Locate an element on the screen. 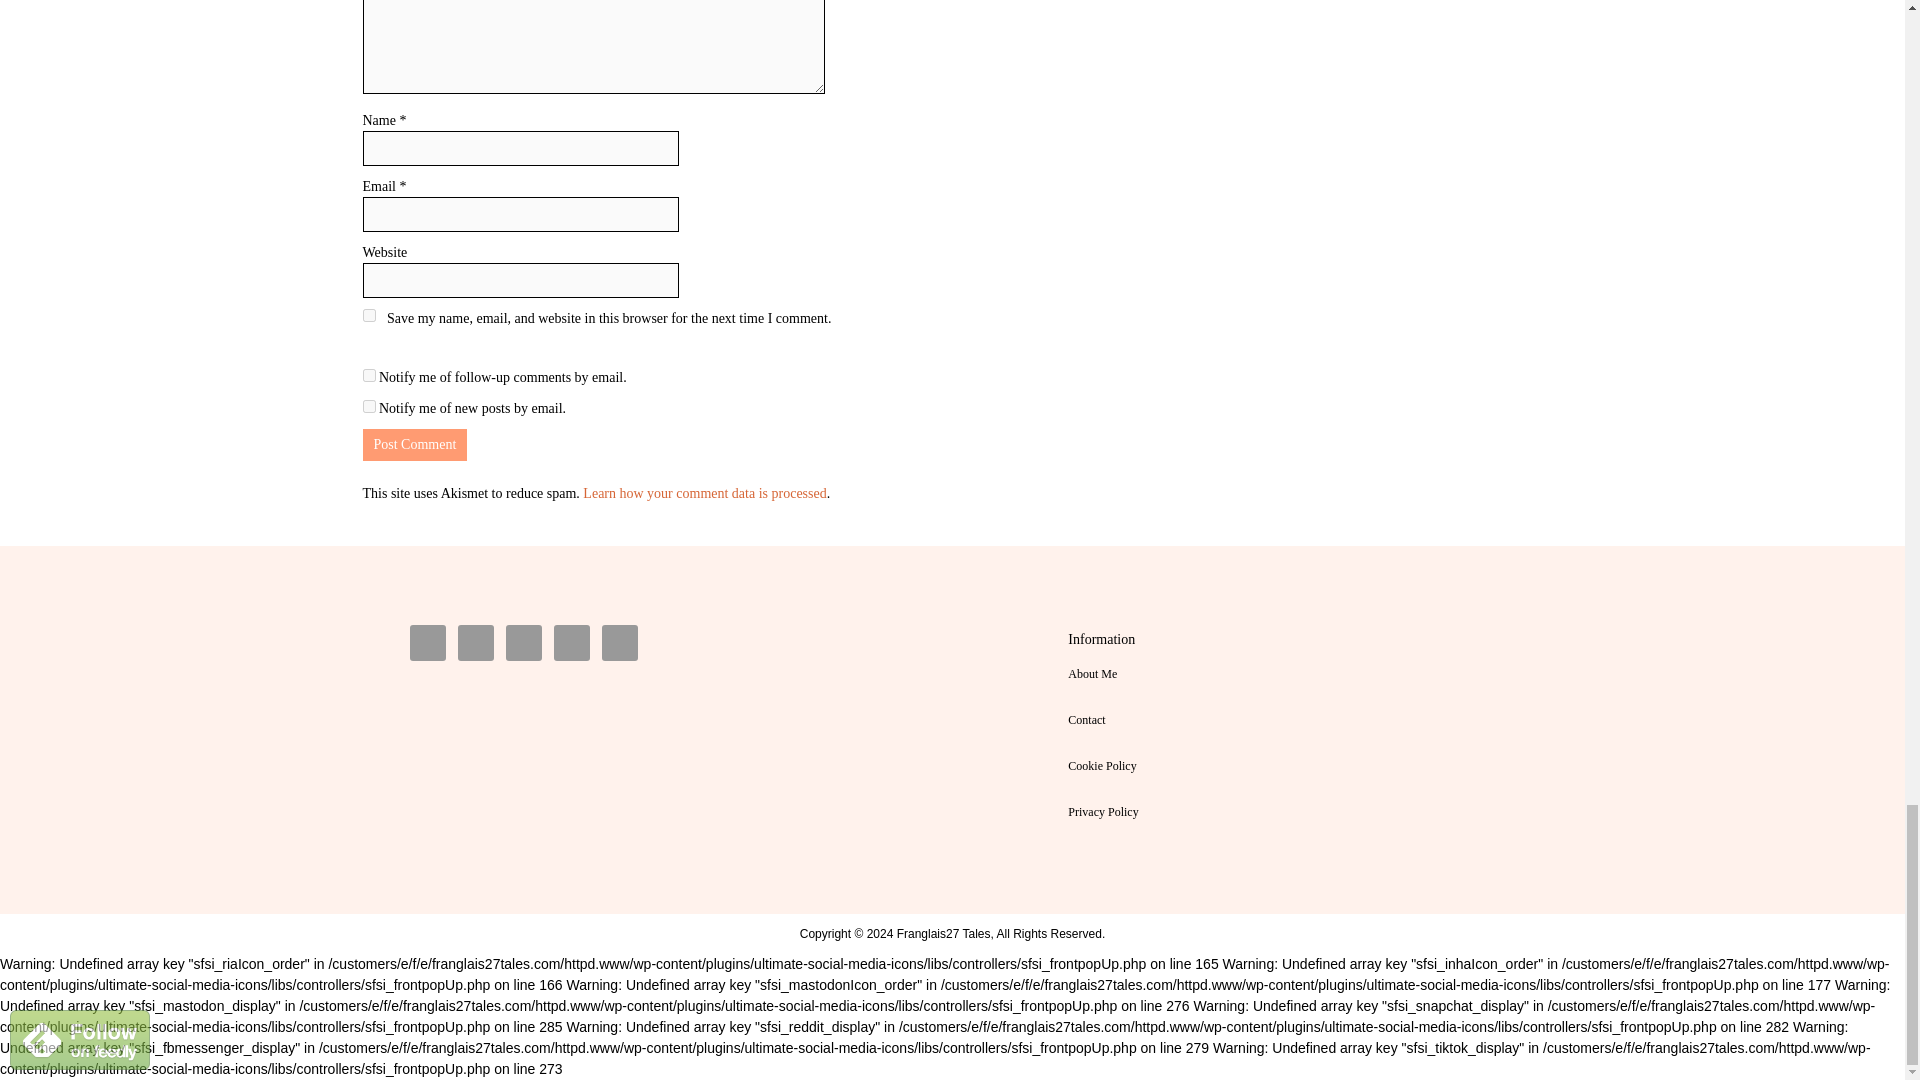 The image size is (1920, 1080). Please wait until Google reCAPTCHA is loaded. is located at coordinates (414, 444).